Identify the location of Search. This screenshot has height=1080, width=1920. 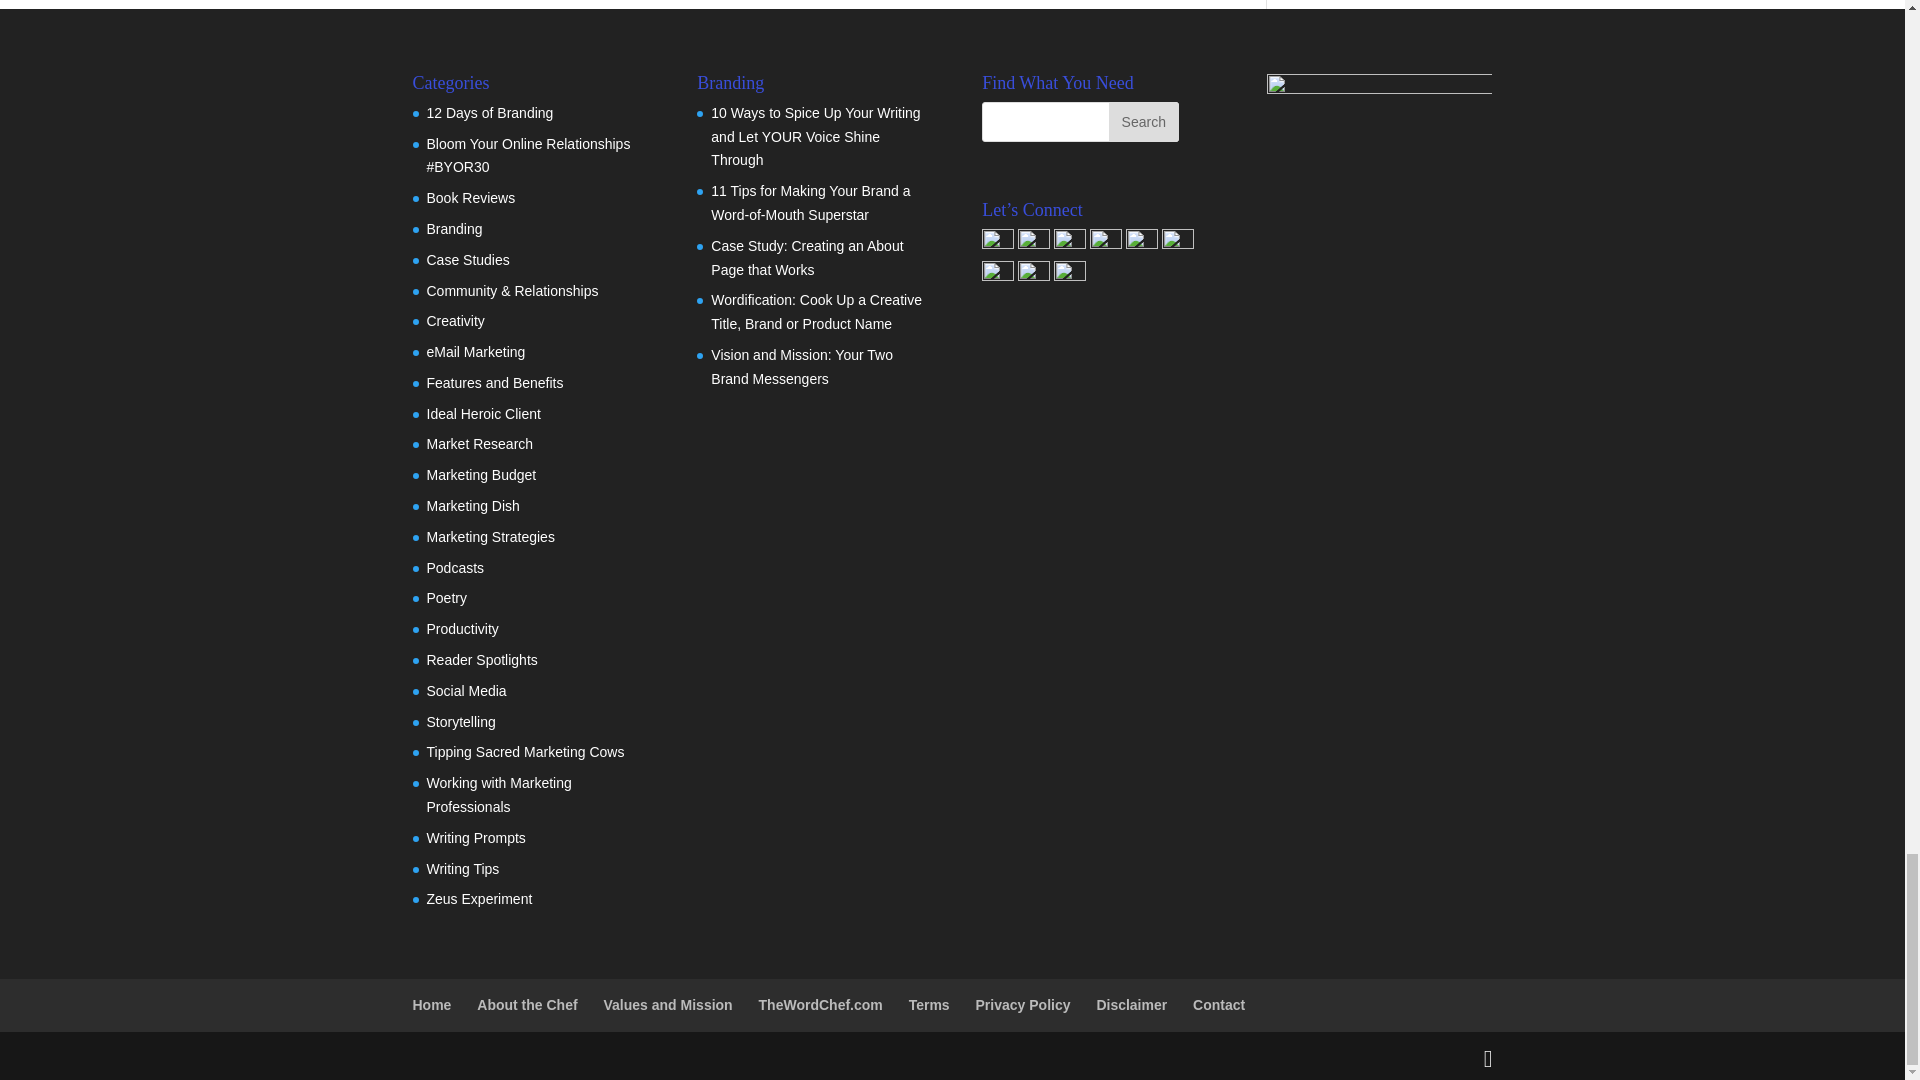
(1144, 121).